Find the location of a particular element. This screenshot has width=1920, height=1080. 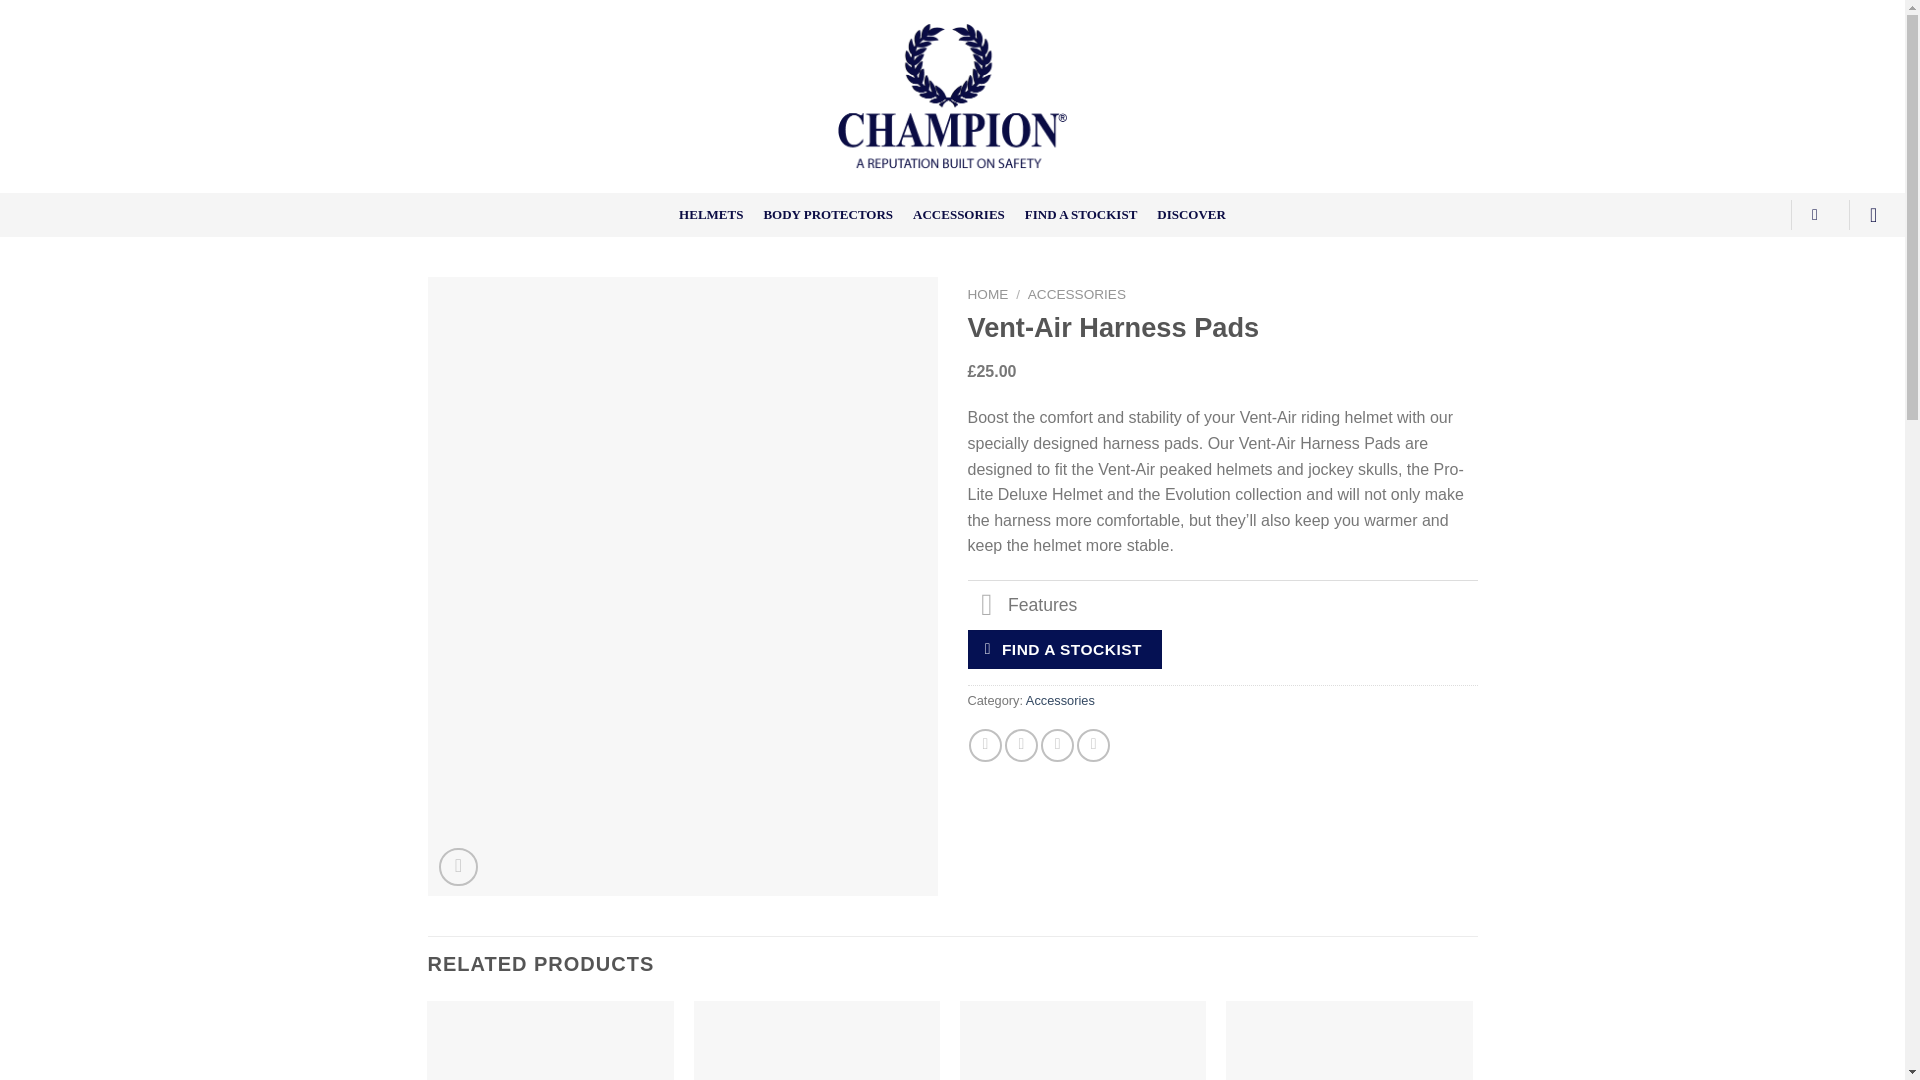

ACCESSORIES is located at coordinates (958, 215).